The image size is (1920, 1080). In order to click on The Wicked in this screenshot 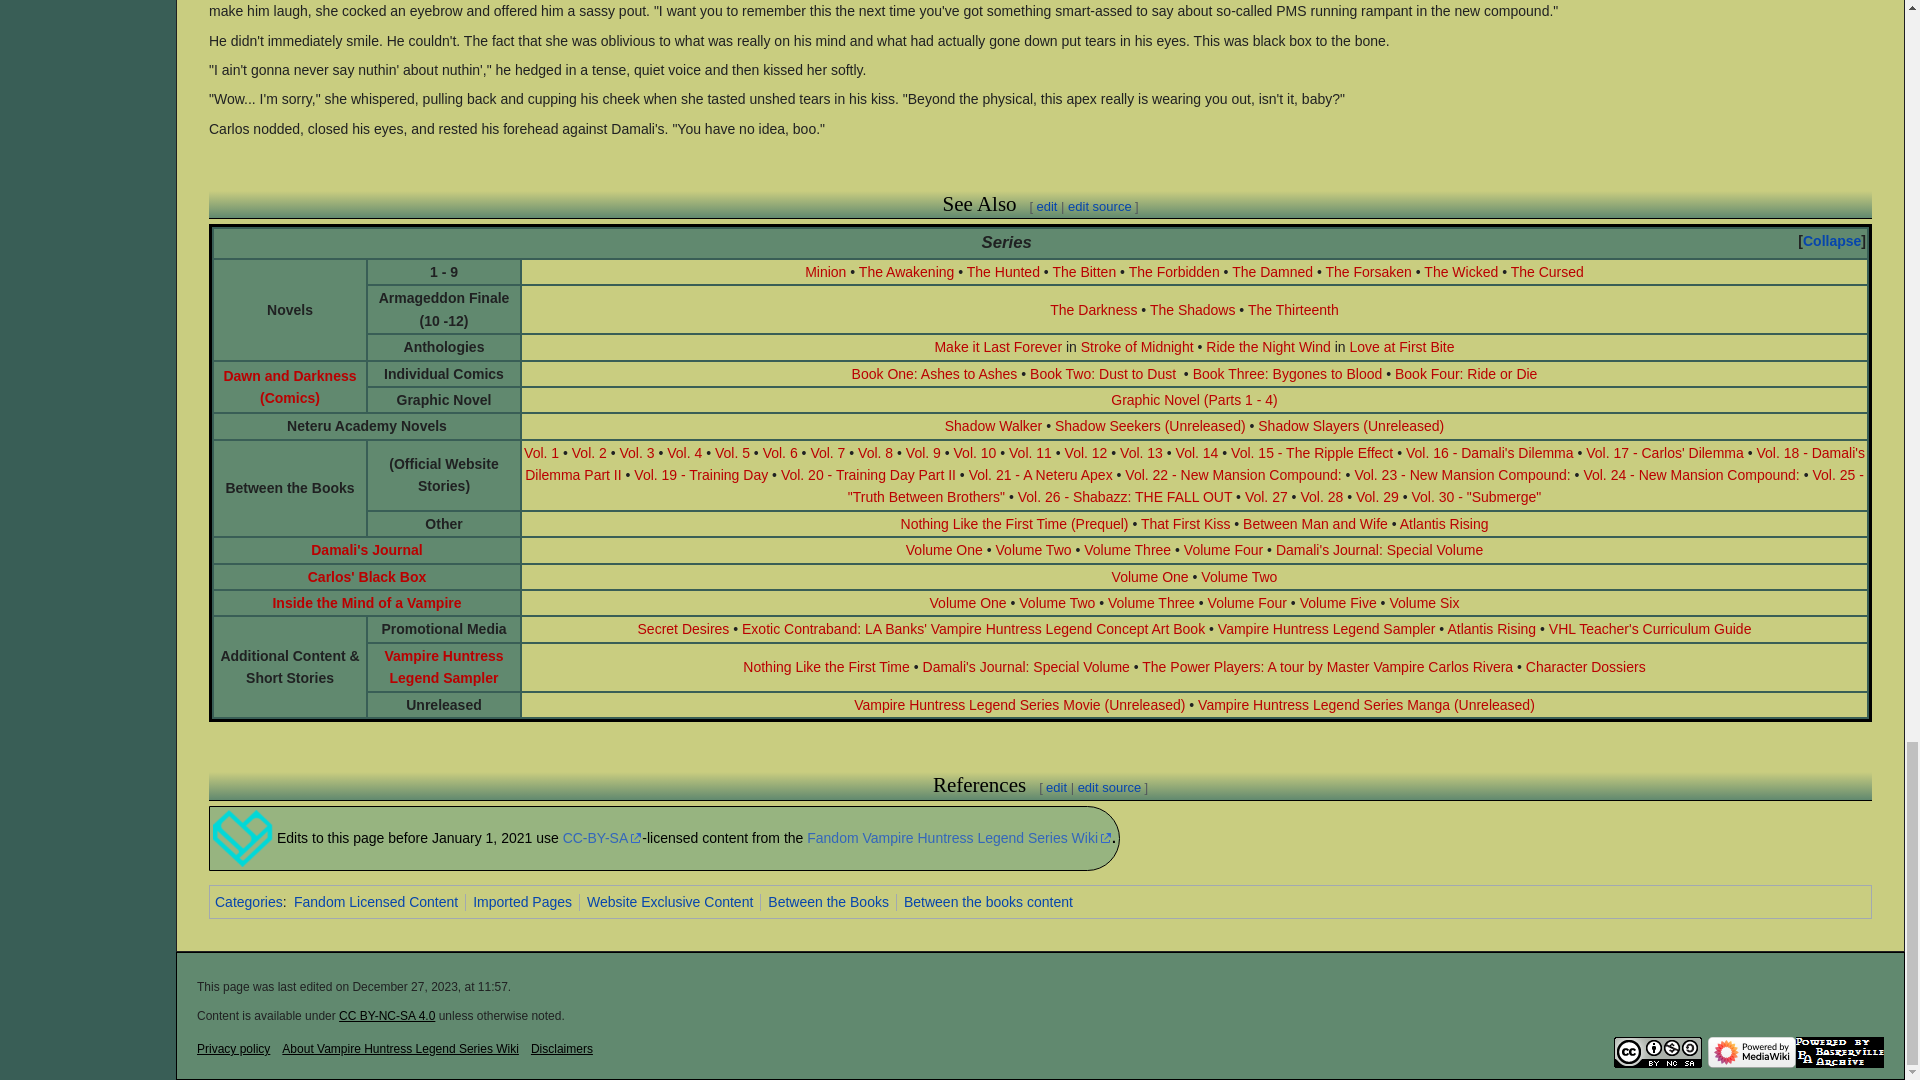, I will do `click(1460, 271)`.